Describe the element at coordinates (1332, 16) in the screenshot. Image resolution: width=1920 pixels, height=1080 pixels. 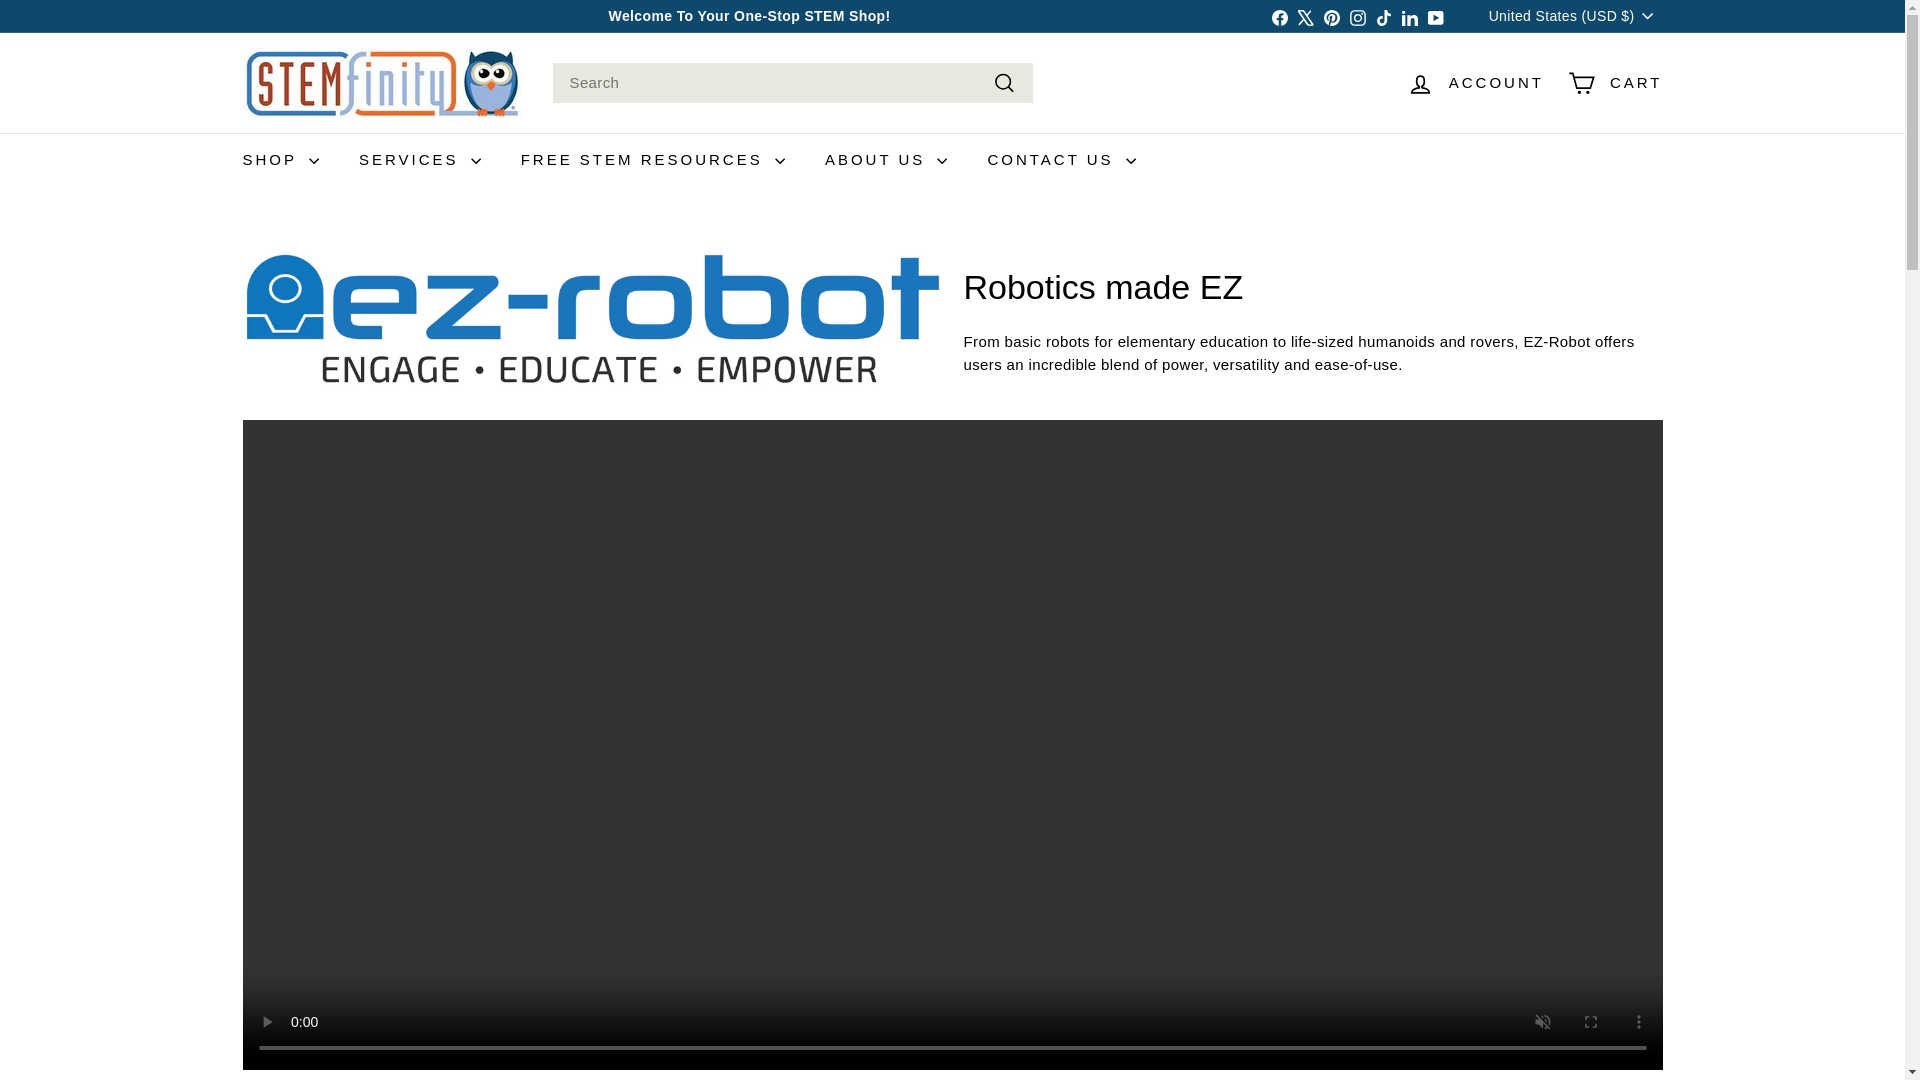
I see `STEMfinity on Pinterest` at that location.